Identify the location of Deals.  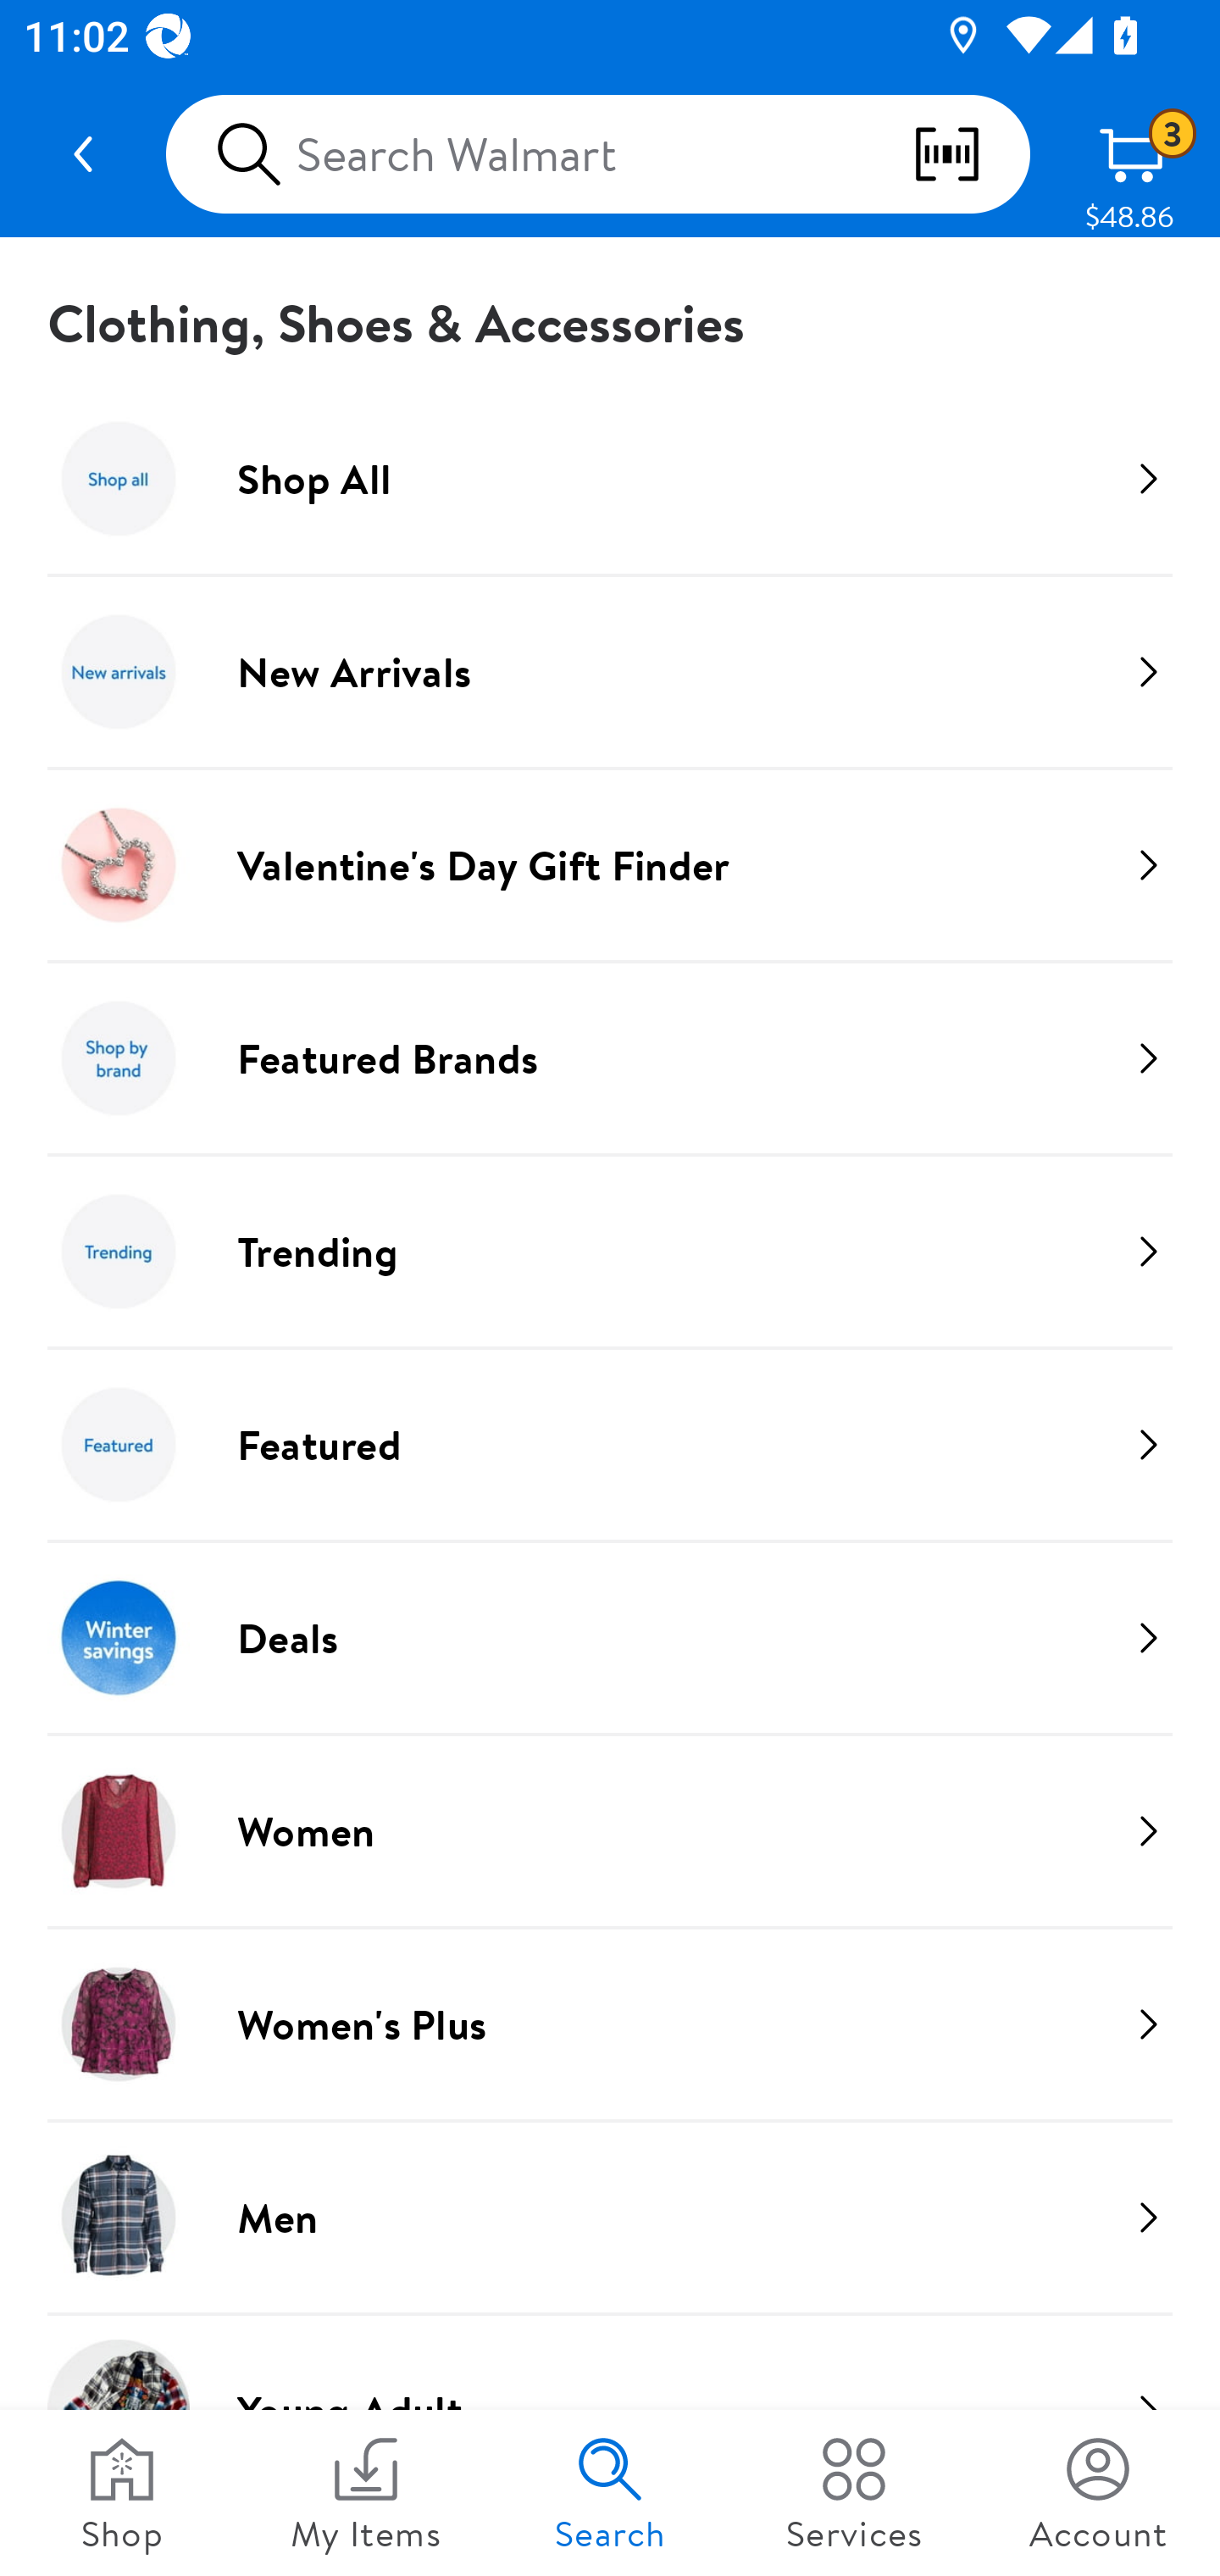
(610, 1637).